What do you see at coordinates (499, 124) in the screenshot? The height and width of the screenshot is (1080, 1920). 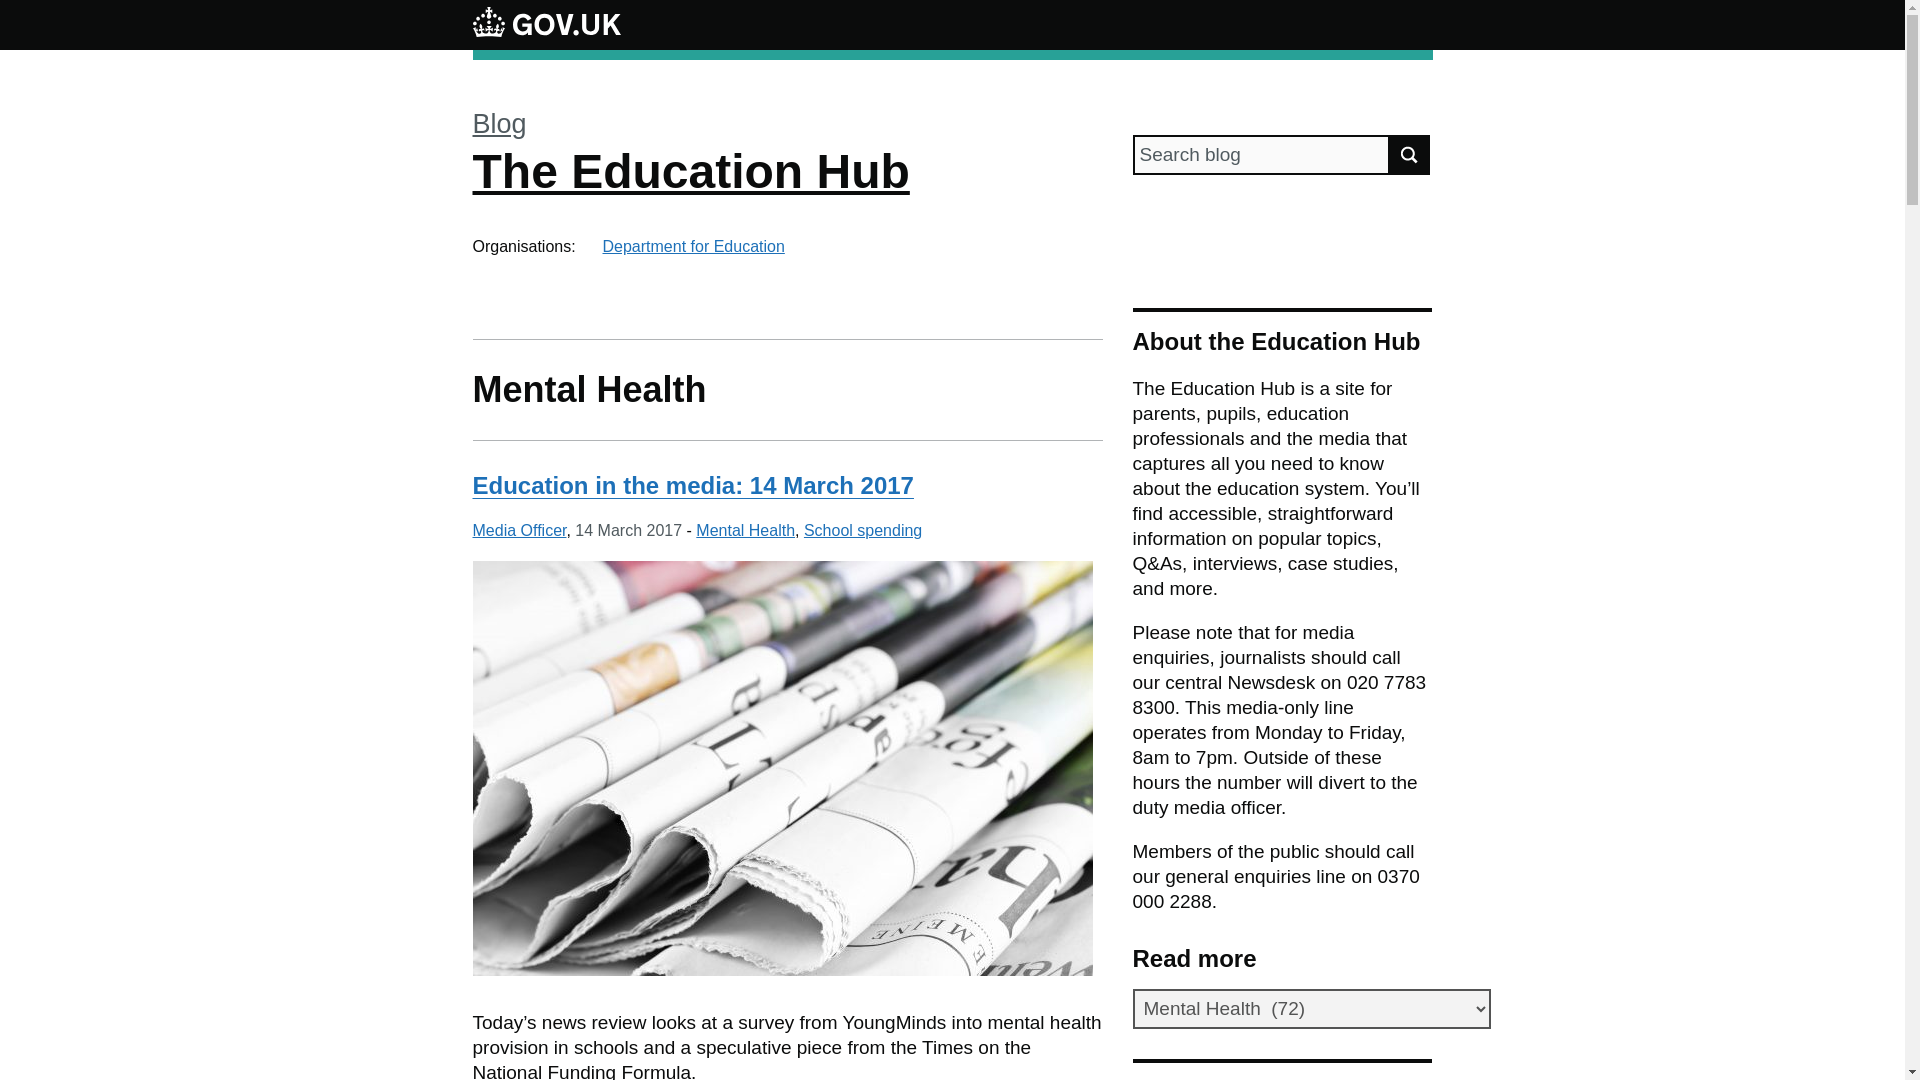 I see `Blog` at bounding box center [499, 124].